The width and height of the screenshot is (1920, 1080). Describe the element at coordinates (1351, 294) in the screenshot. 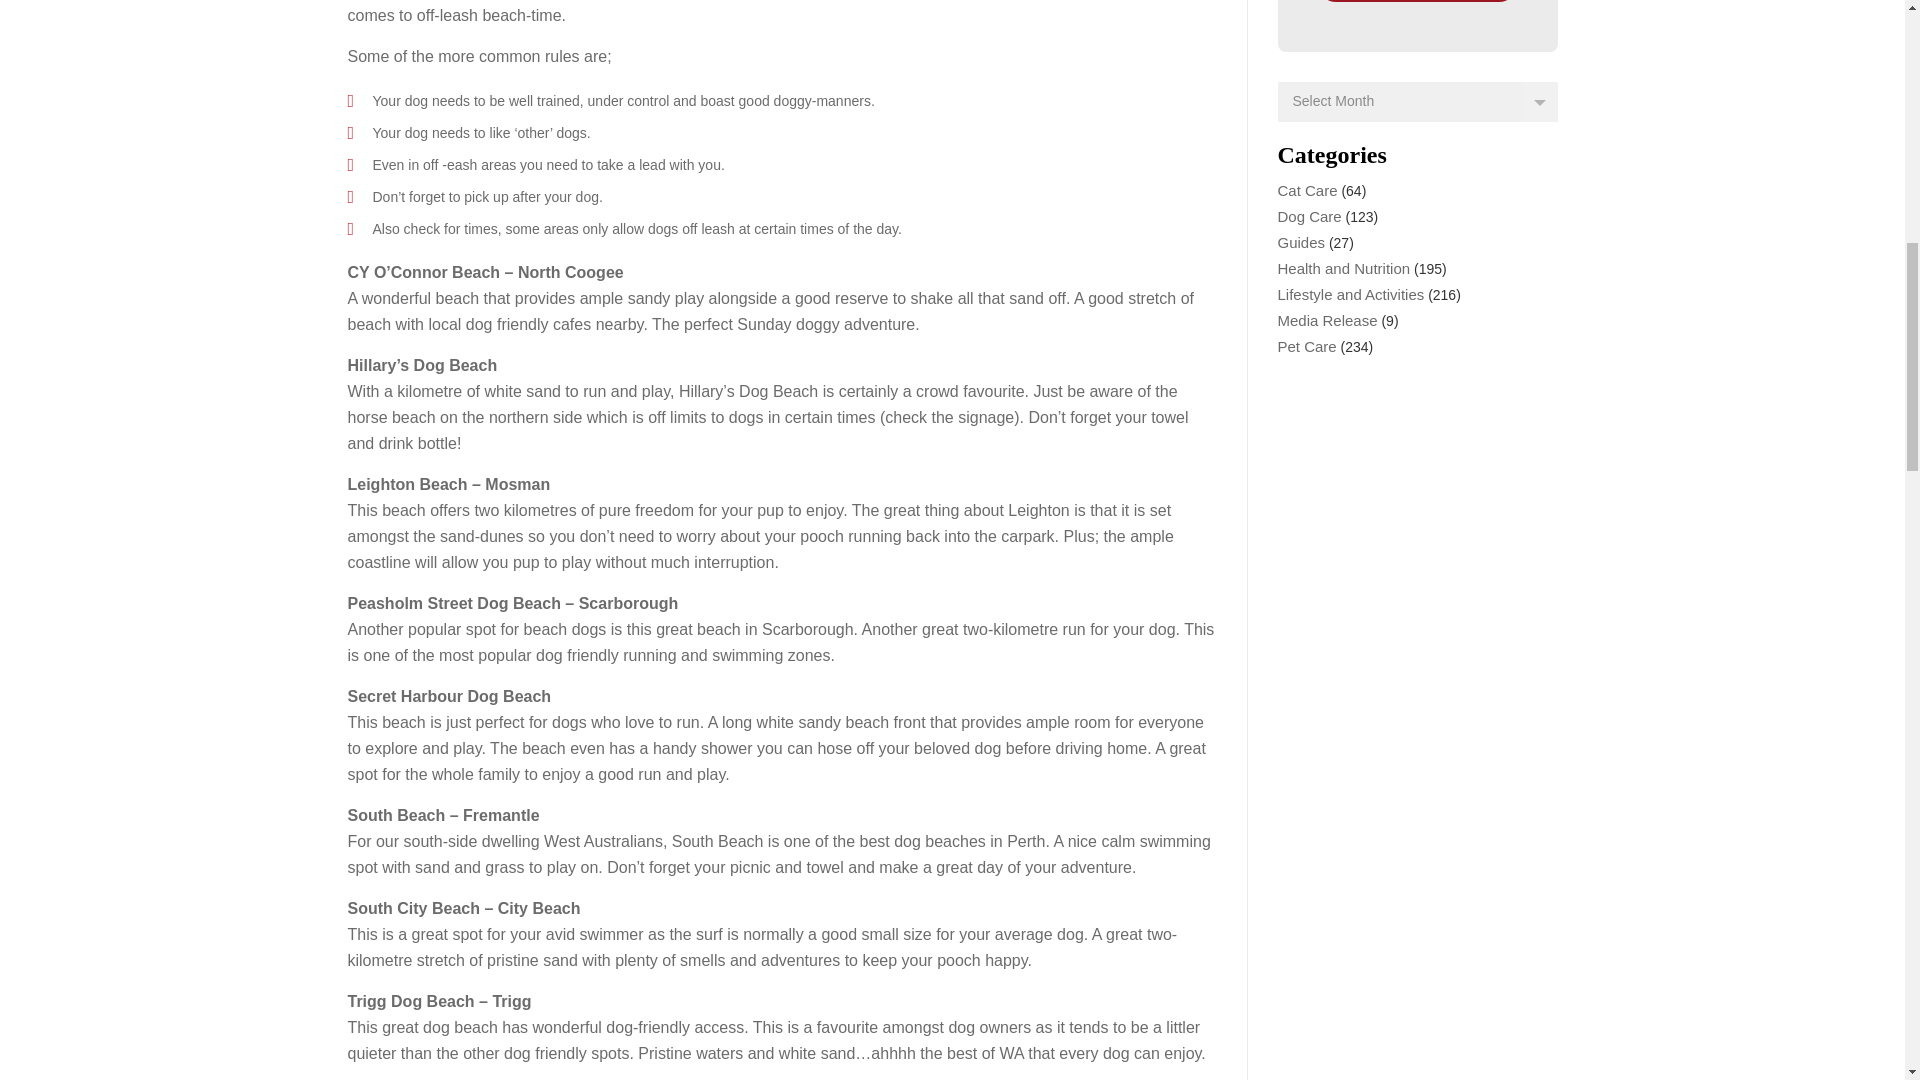

I see `Lifestyle and Activities` at that location.